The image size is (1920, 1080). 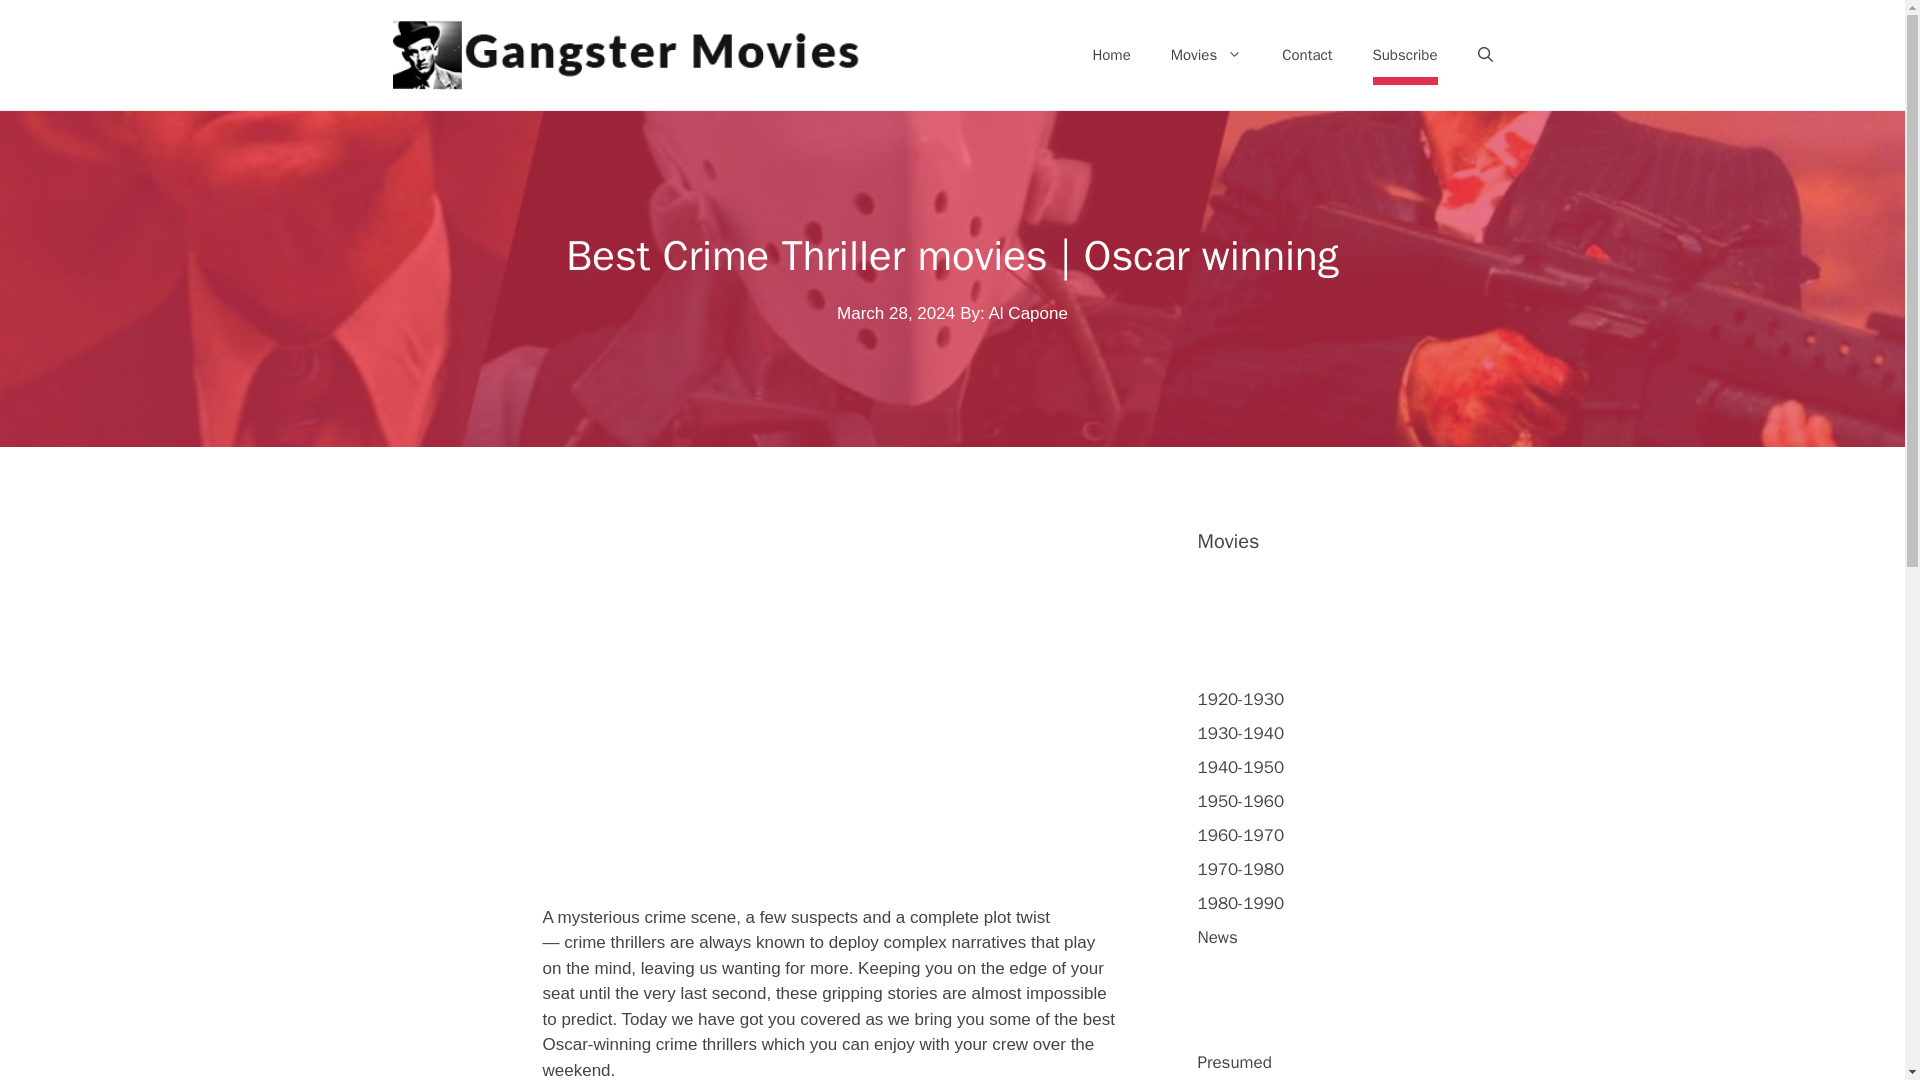 What do you see at coordinates (1110, 54) in the screenshot?
I see `Home` at bounding box center [1110, 54].